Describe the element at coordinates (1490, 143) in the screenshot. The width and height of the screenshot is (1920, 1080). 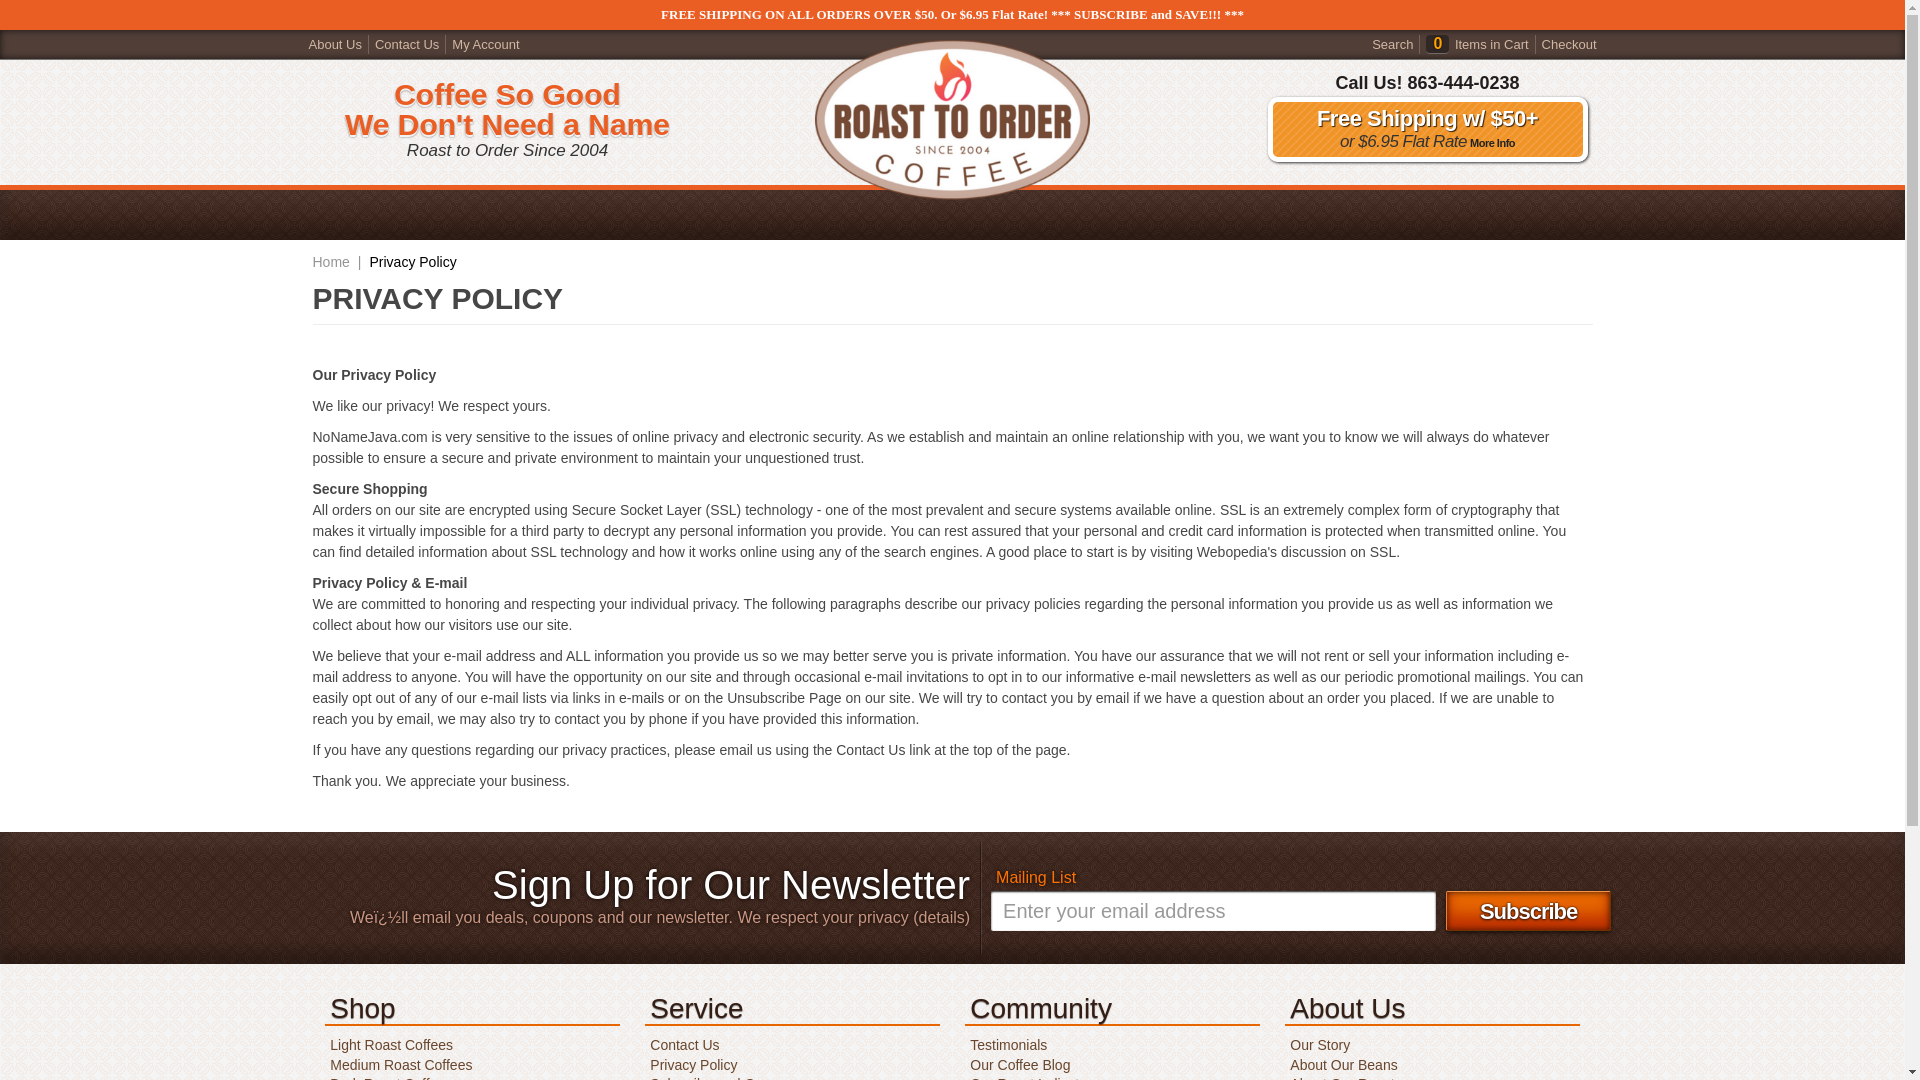
I see `More Info` at that location.